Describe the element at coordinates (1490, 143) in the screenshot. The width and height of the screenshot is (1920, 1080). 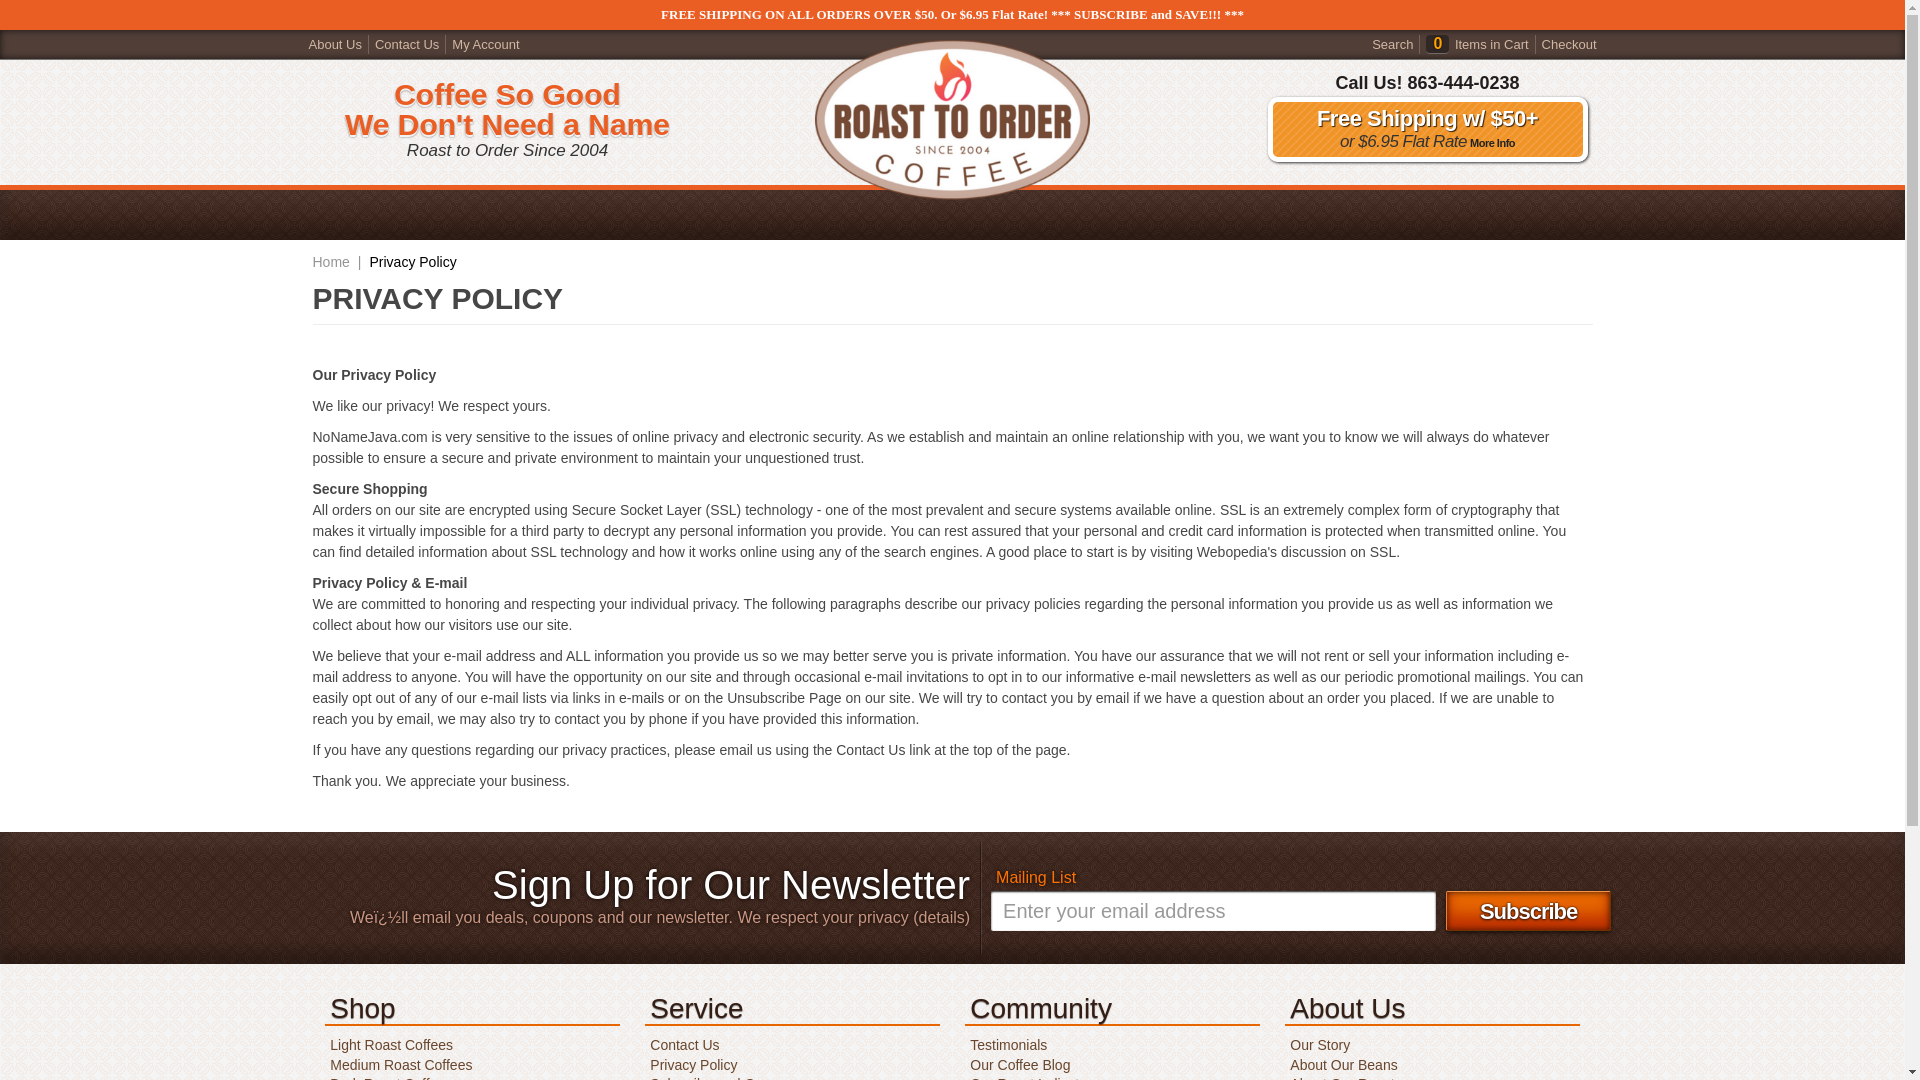
I see `More Info` at that location.